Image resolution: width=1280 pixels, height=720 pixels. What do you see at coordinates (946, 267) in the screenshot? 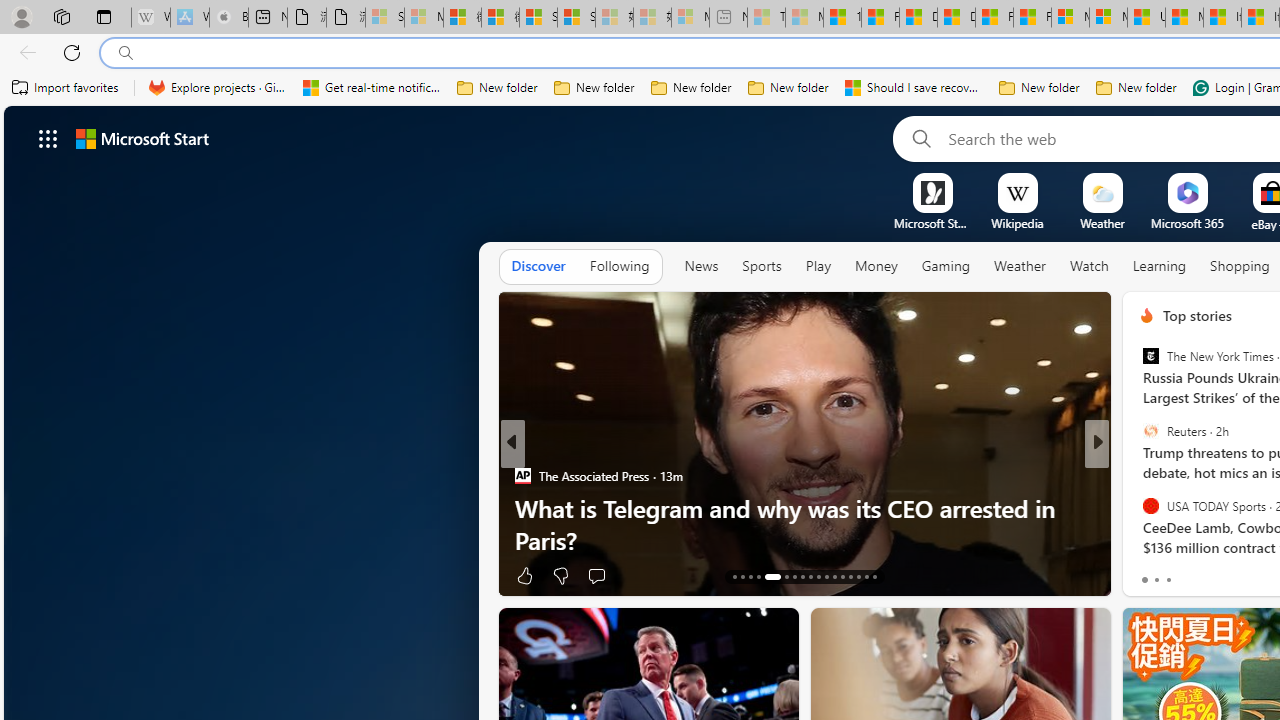
I see `Gaming` at bounding box center [946, 267].